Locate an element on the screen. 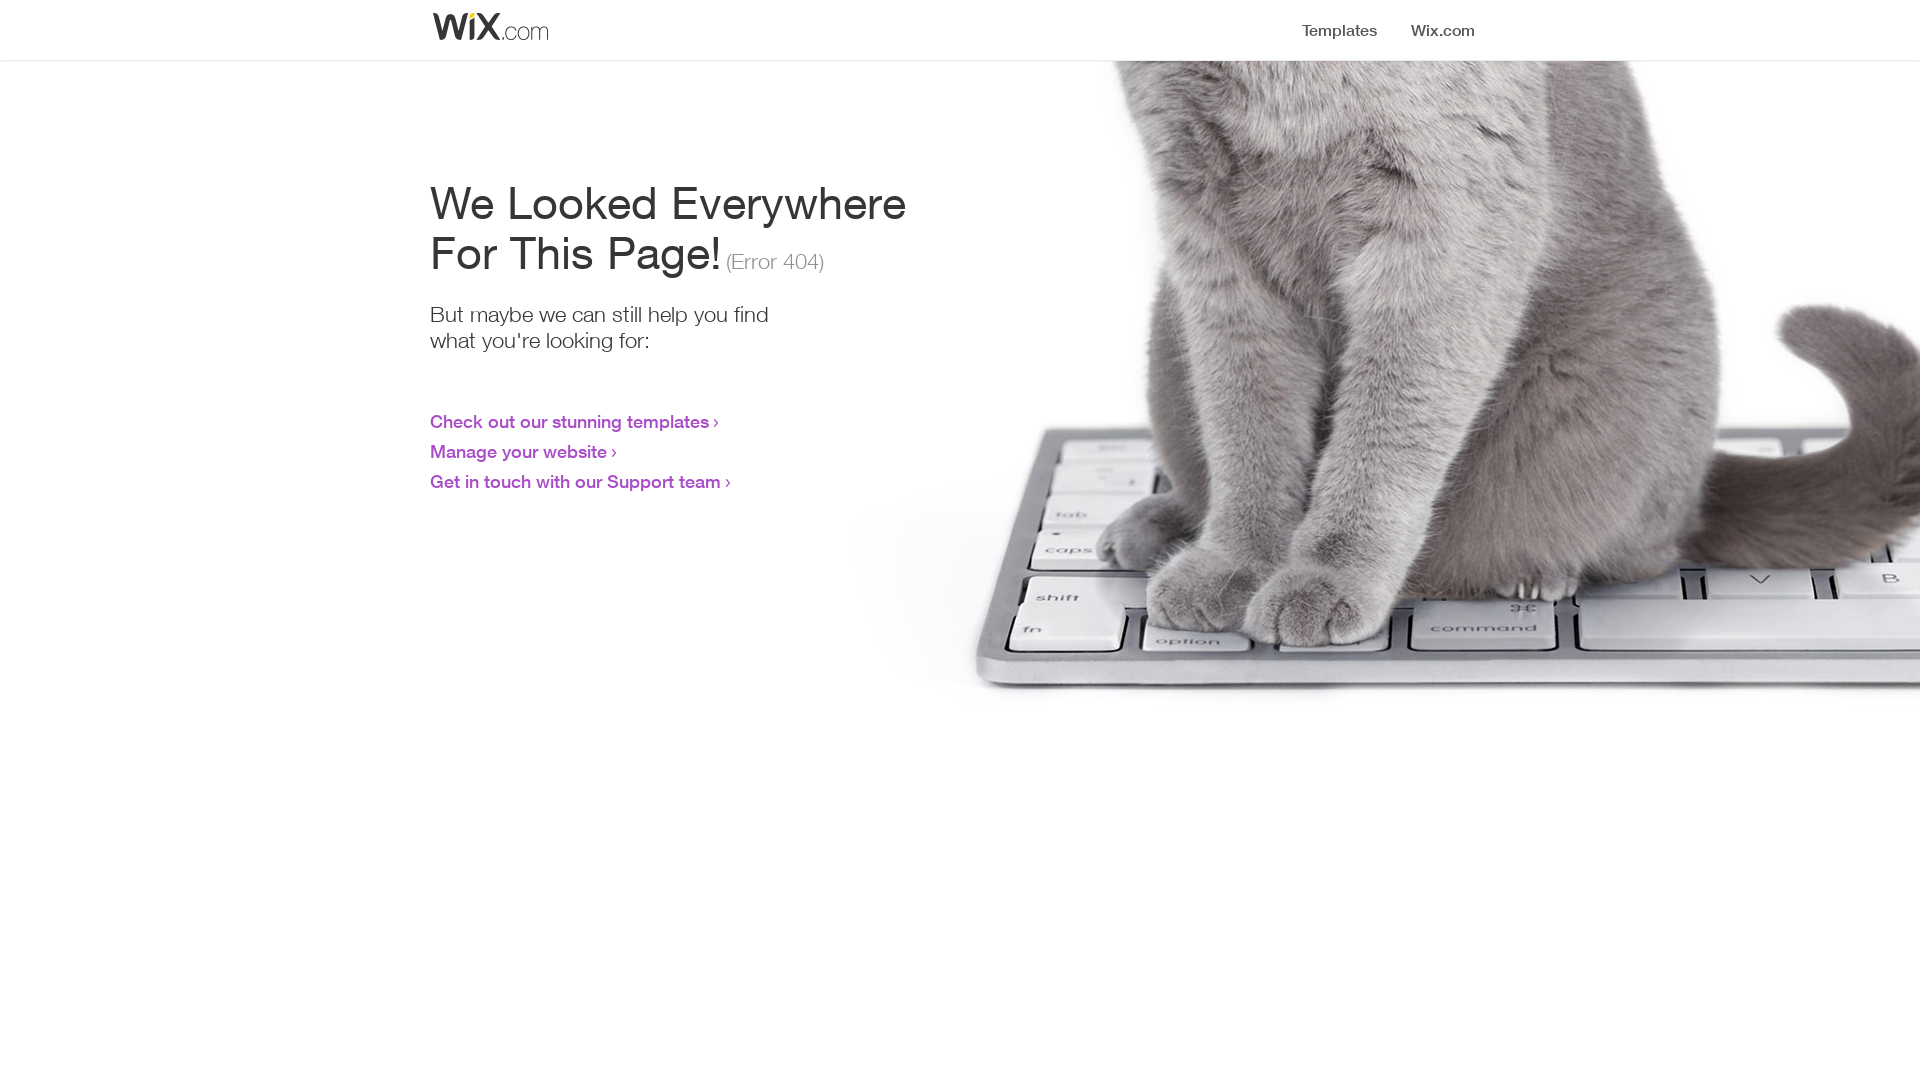  Check out our stunning templates is located at coordinates (570, 421).